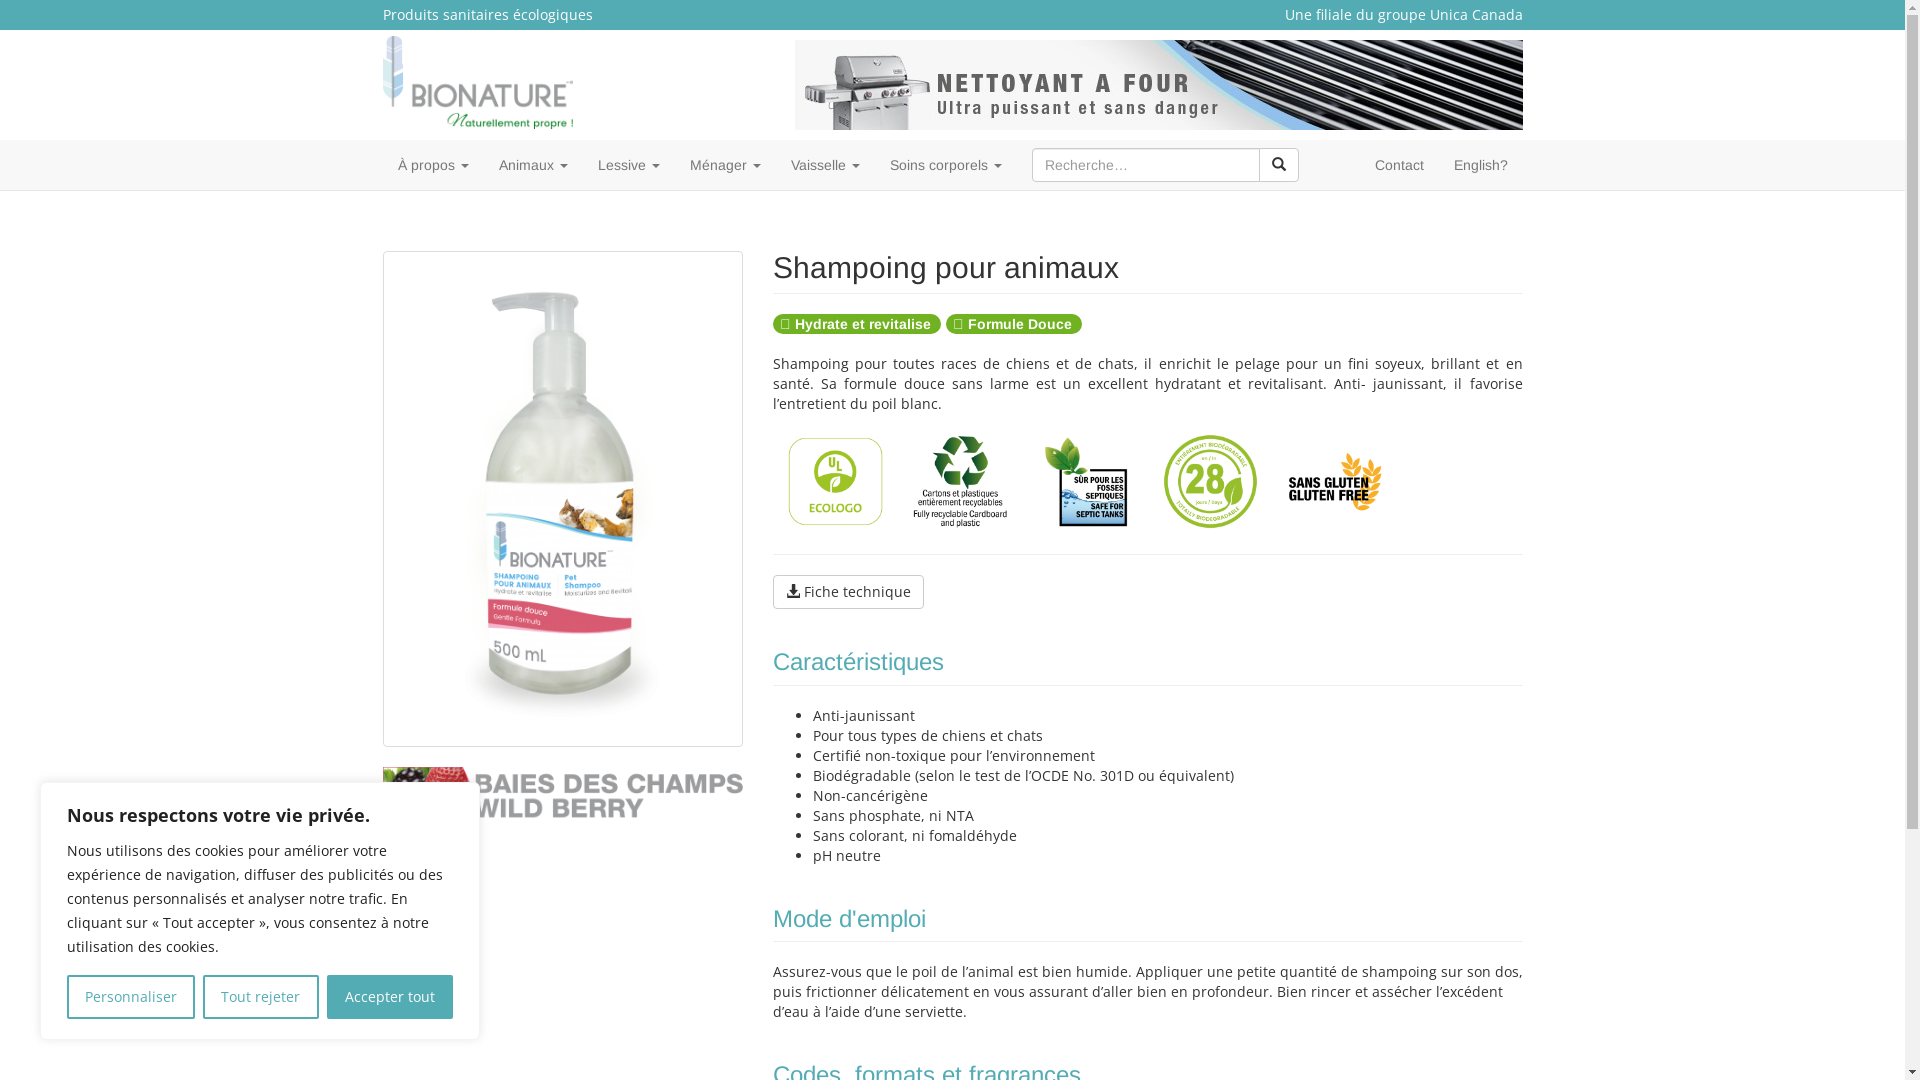  I want to click on Contact, so click(1400, 165).